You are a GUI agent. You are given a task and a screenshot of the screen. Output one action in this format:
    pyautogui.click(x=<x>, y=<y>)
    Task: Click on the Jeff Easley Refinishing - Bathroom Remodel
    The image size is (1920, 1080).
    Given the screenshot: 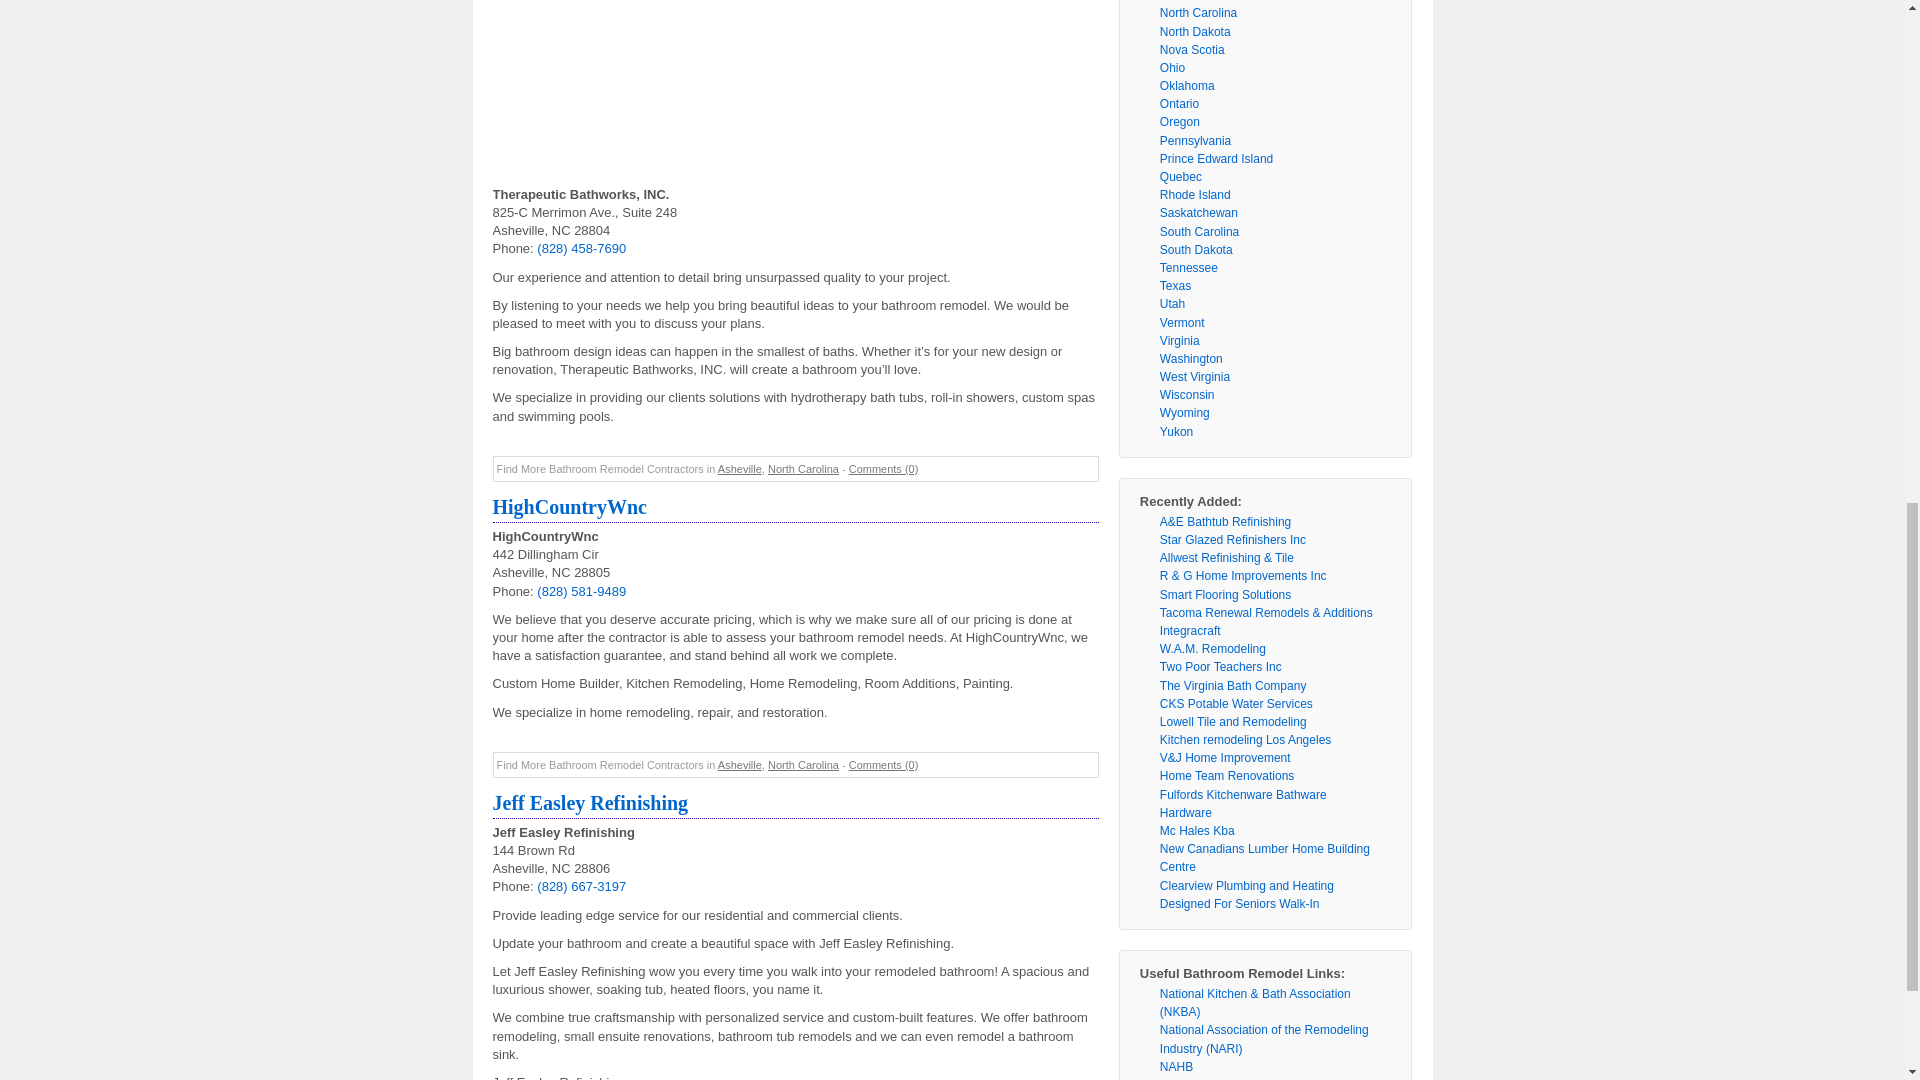 What is the action you would take?
    pyautogui.click(x=589, y=802)
    